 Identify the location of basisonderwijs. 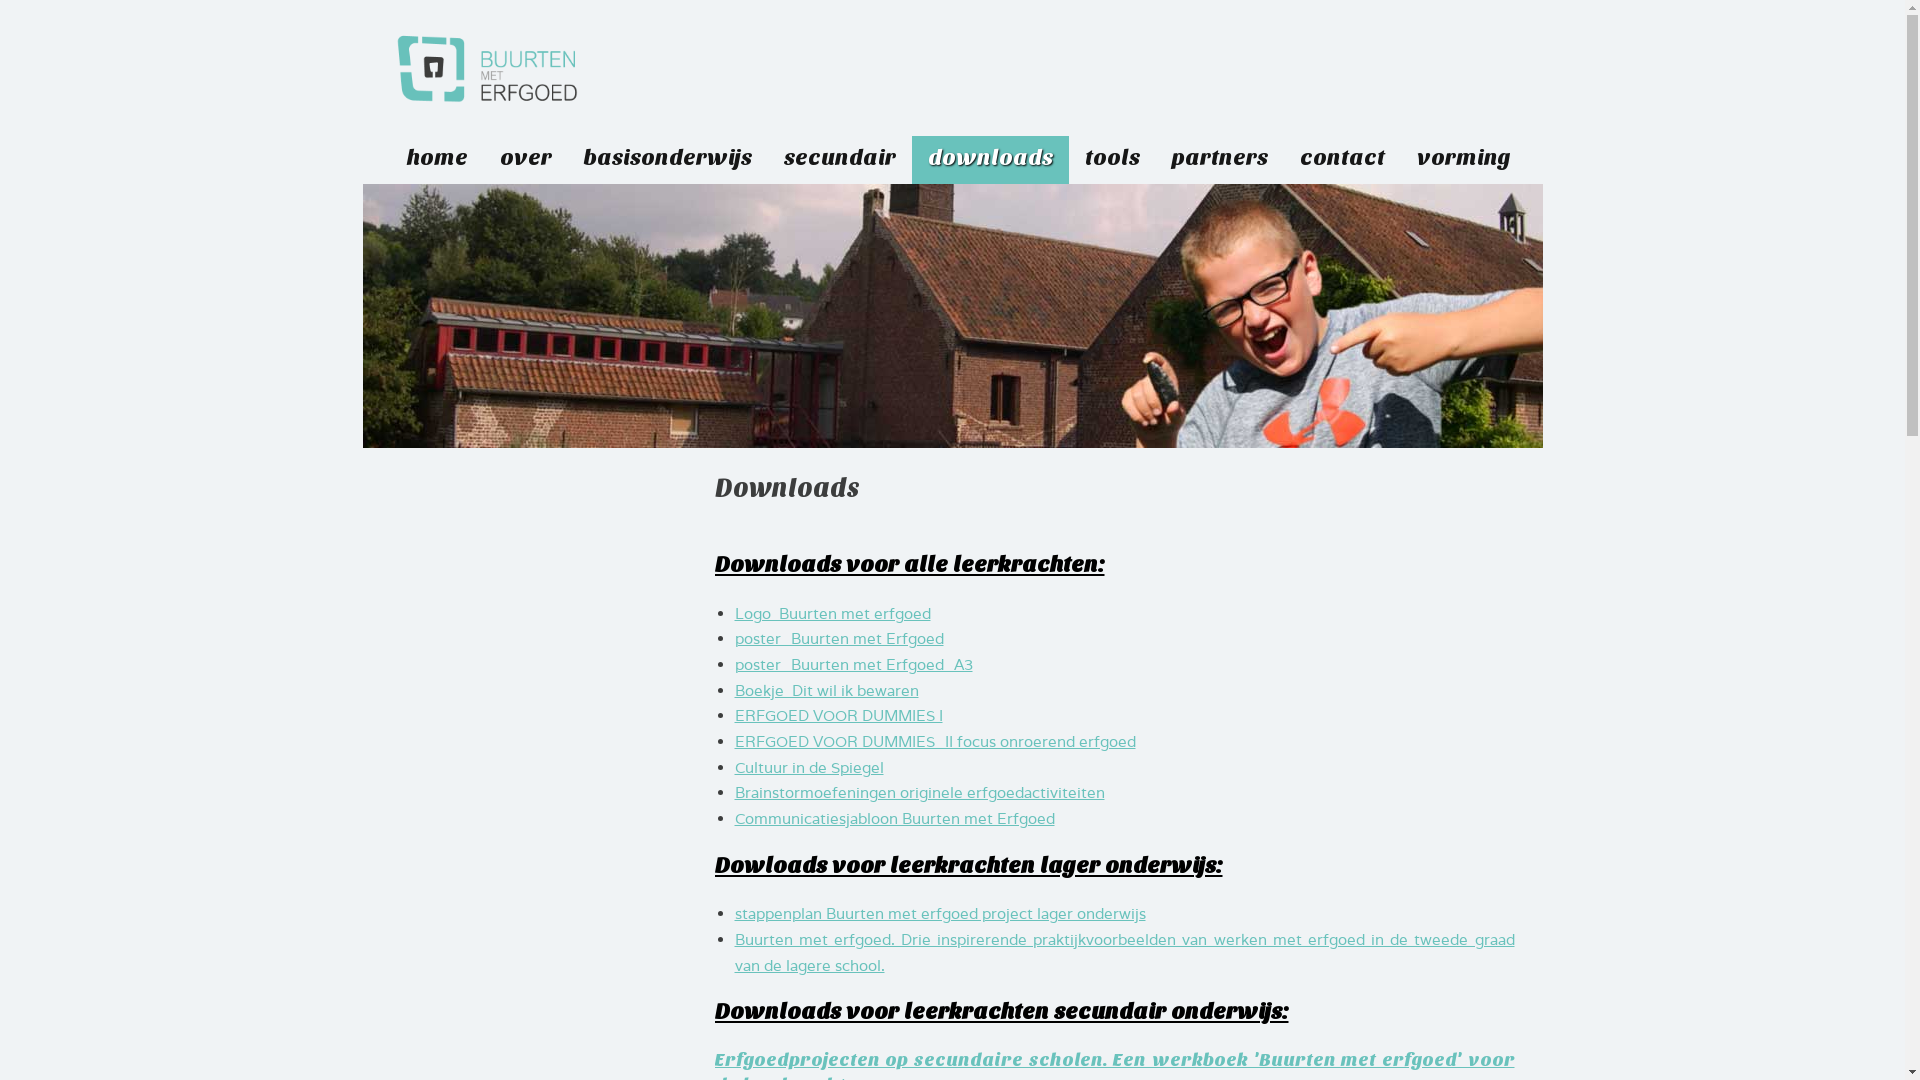
(668, 158).